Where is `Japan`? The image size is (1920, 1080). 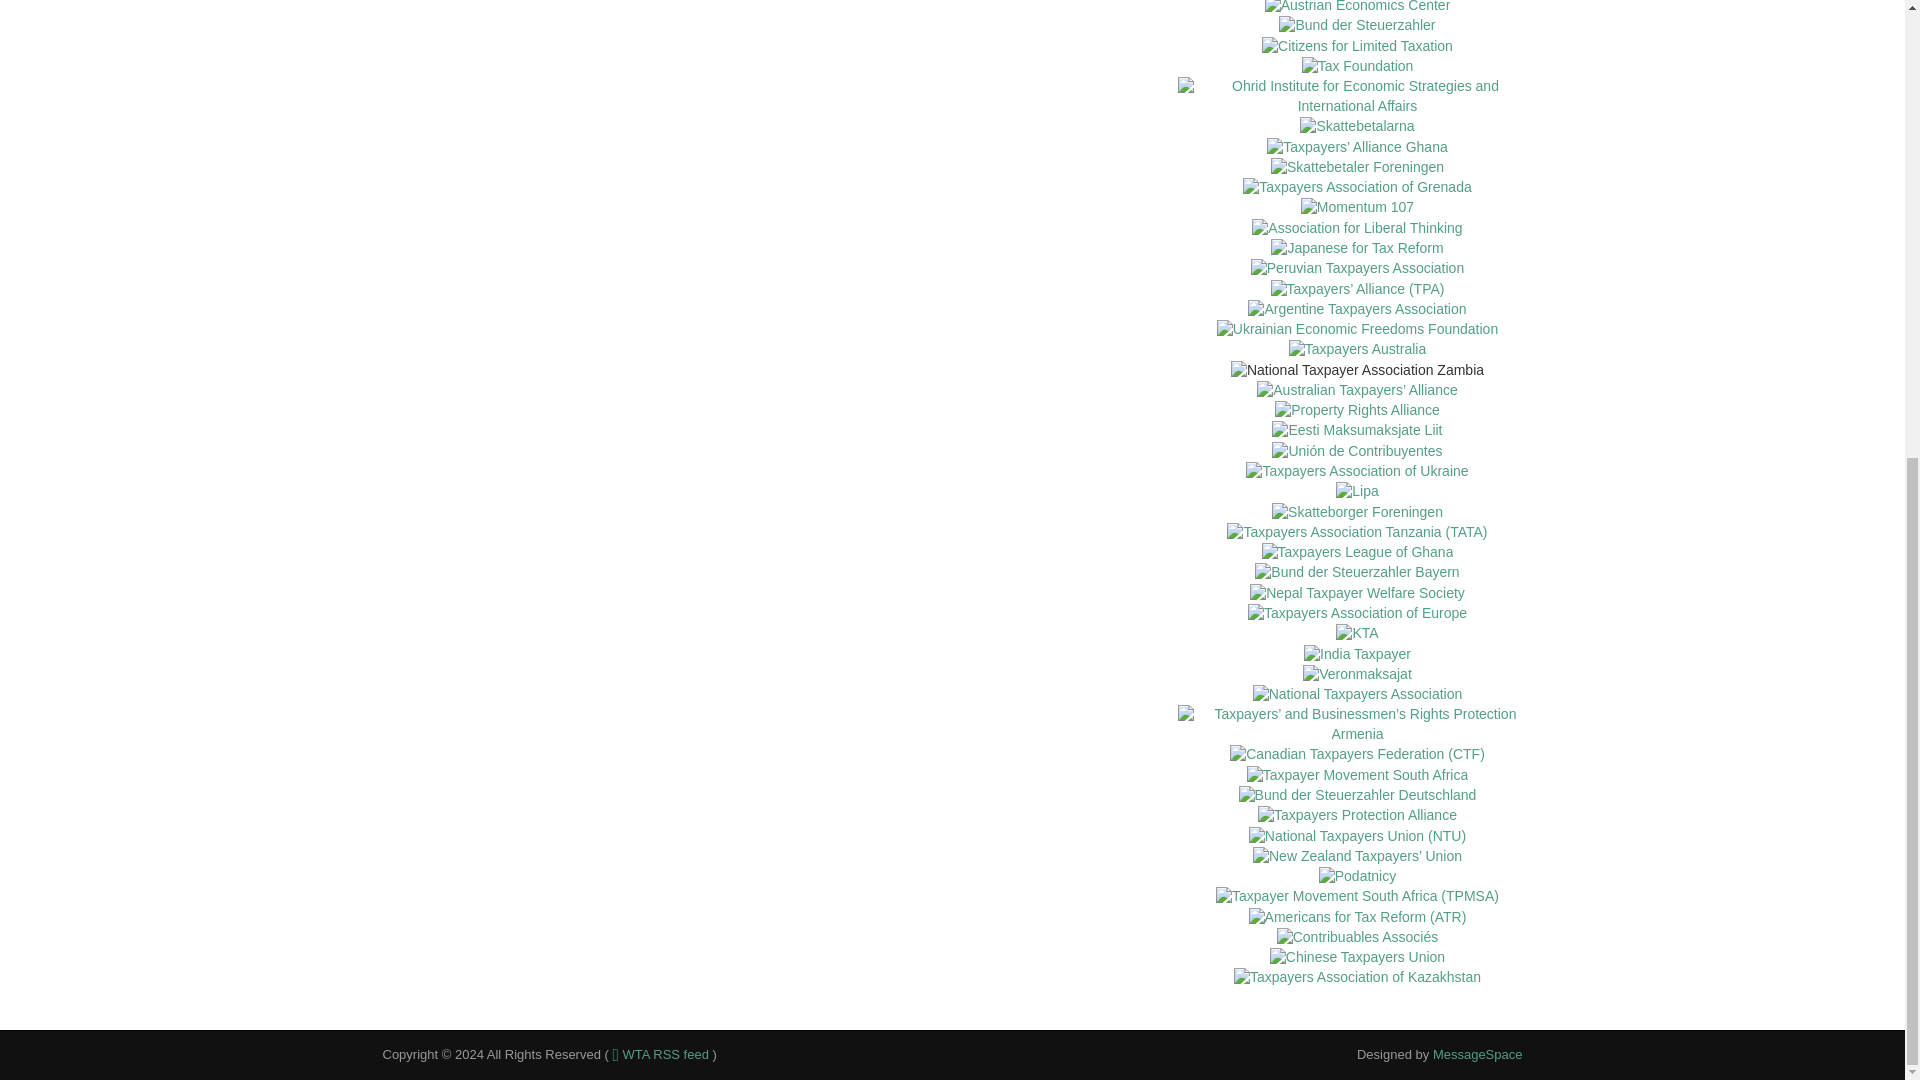
Japan is located at coordinates (1357, 248).